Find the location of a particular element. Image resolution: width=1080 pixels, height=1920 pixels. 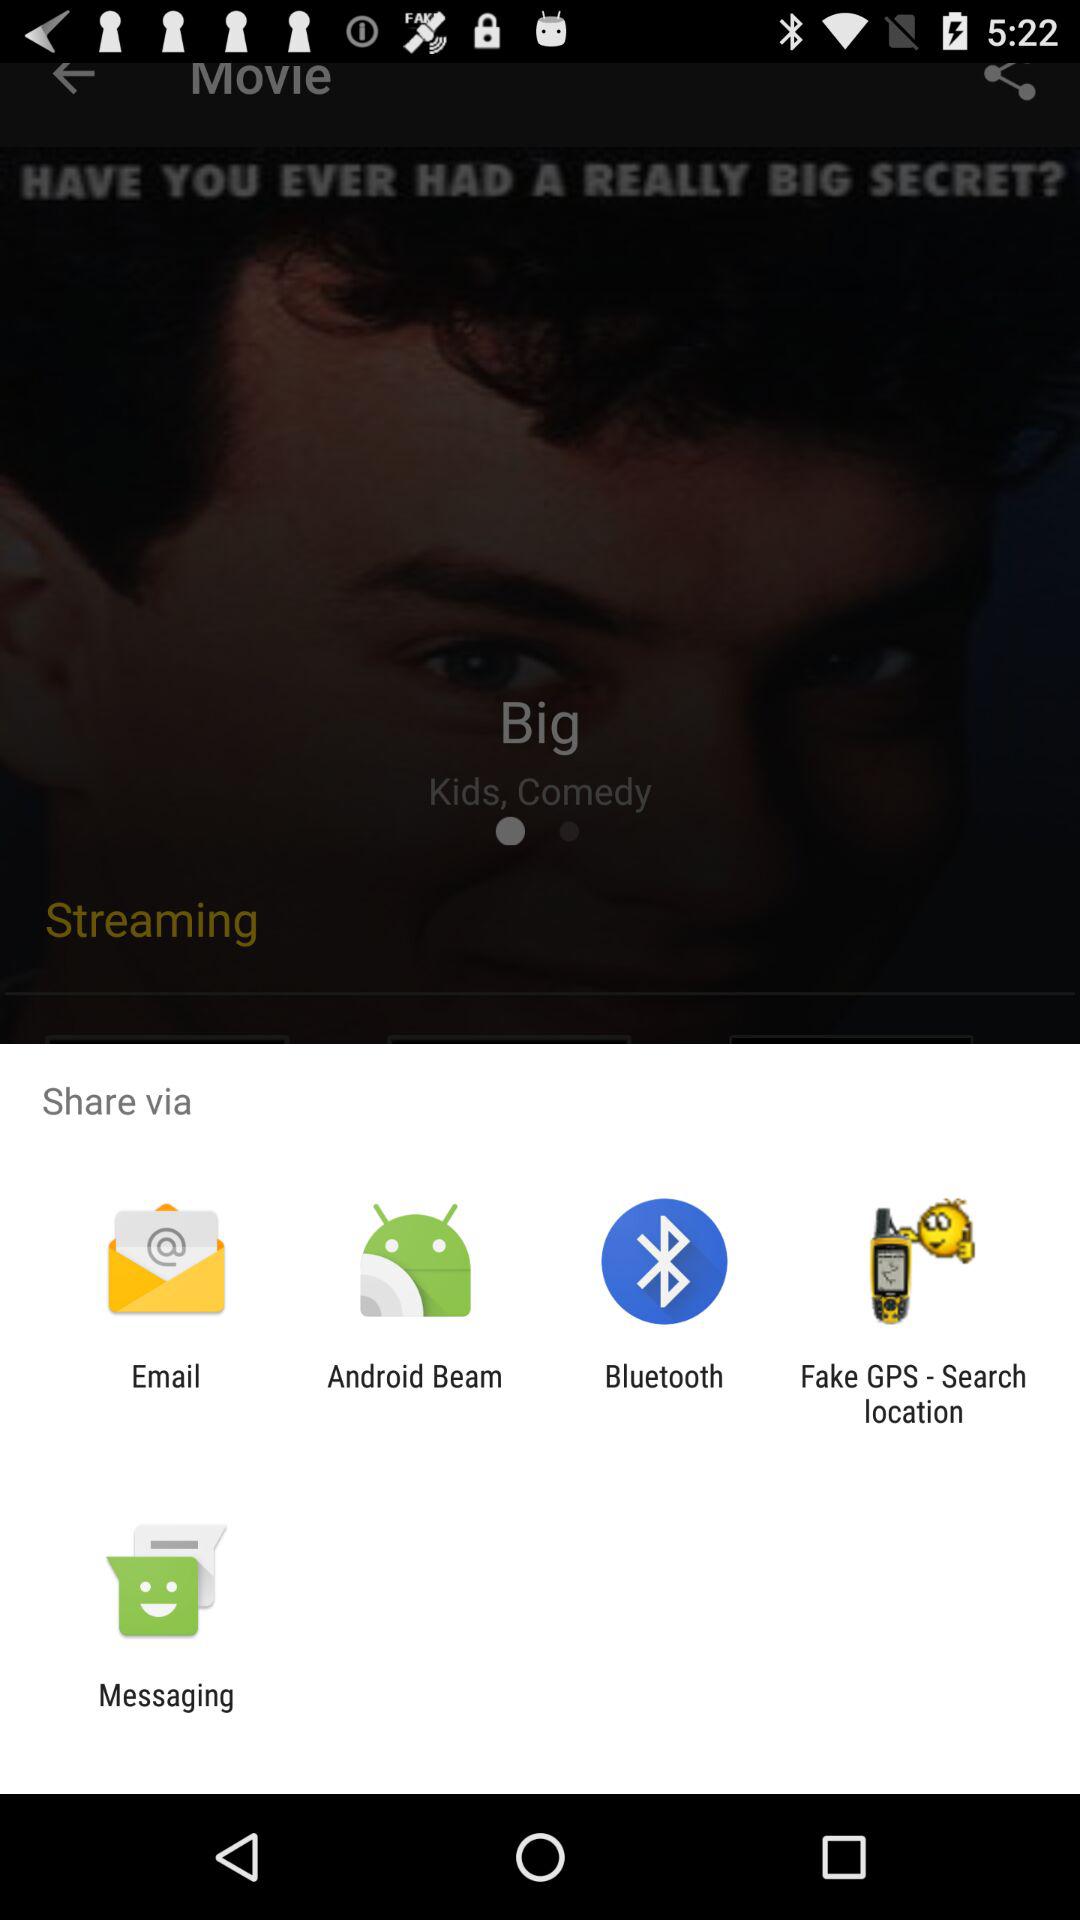

launch the item to the right of bluetooth app is located at coordinates (913, 1393).